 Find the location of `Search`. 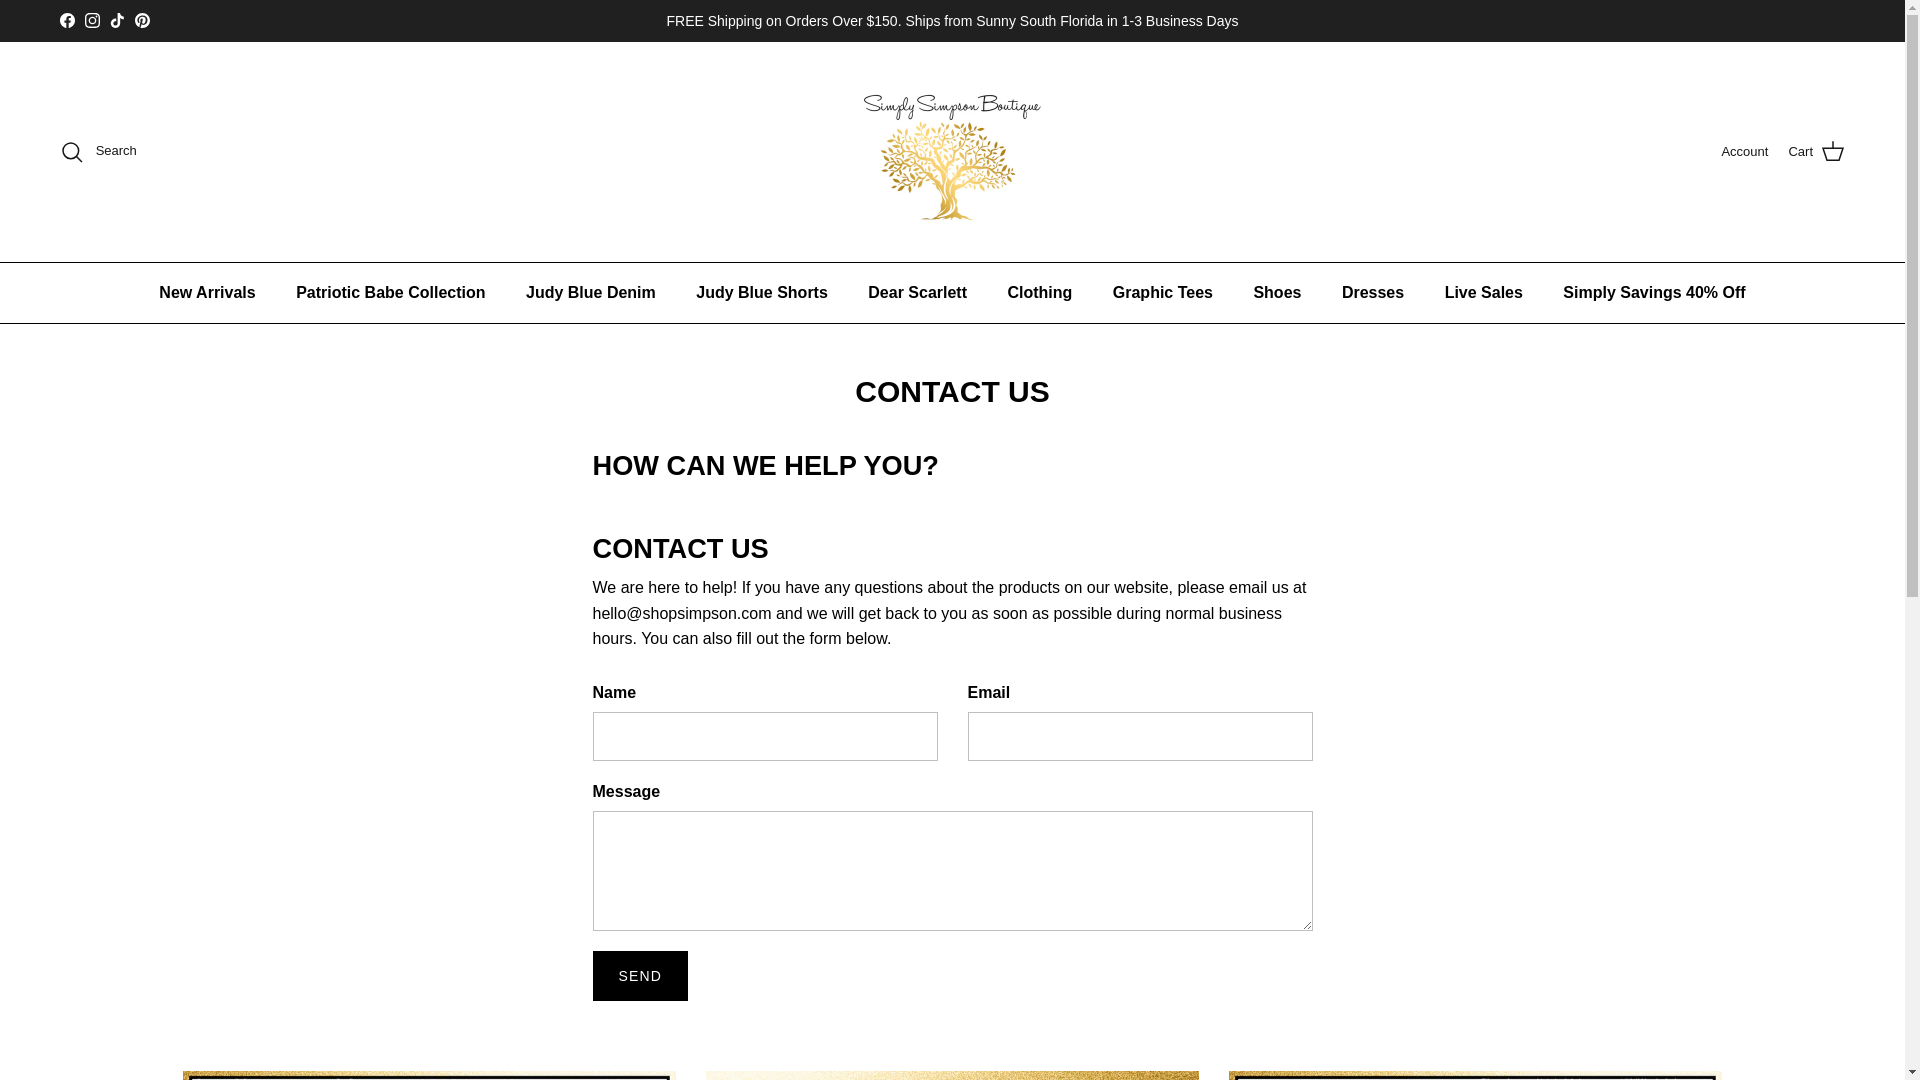

Search is located at coordinates (98, 152).